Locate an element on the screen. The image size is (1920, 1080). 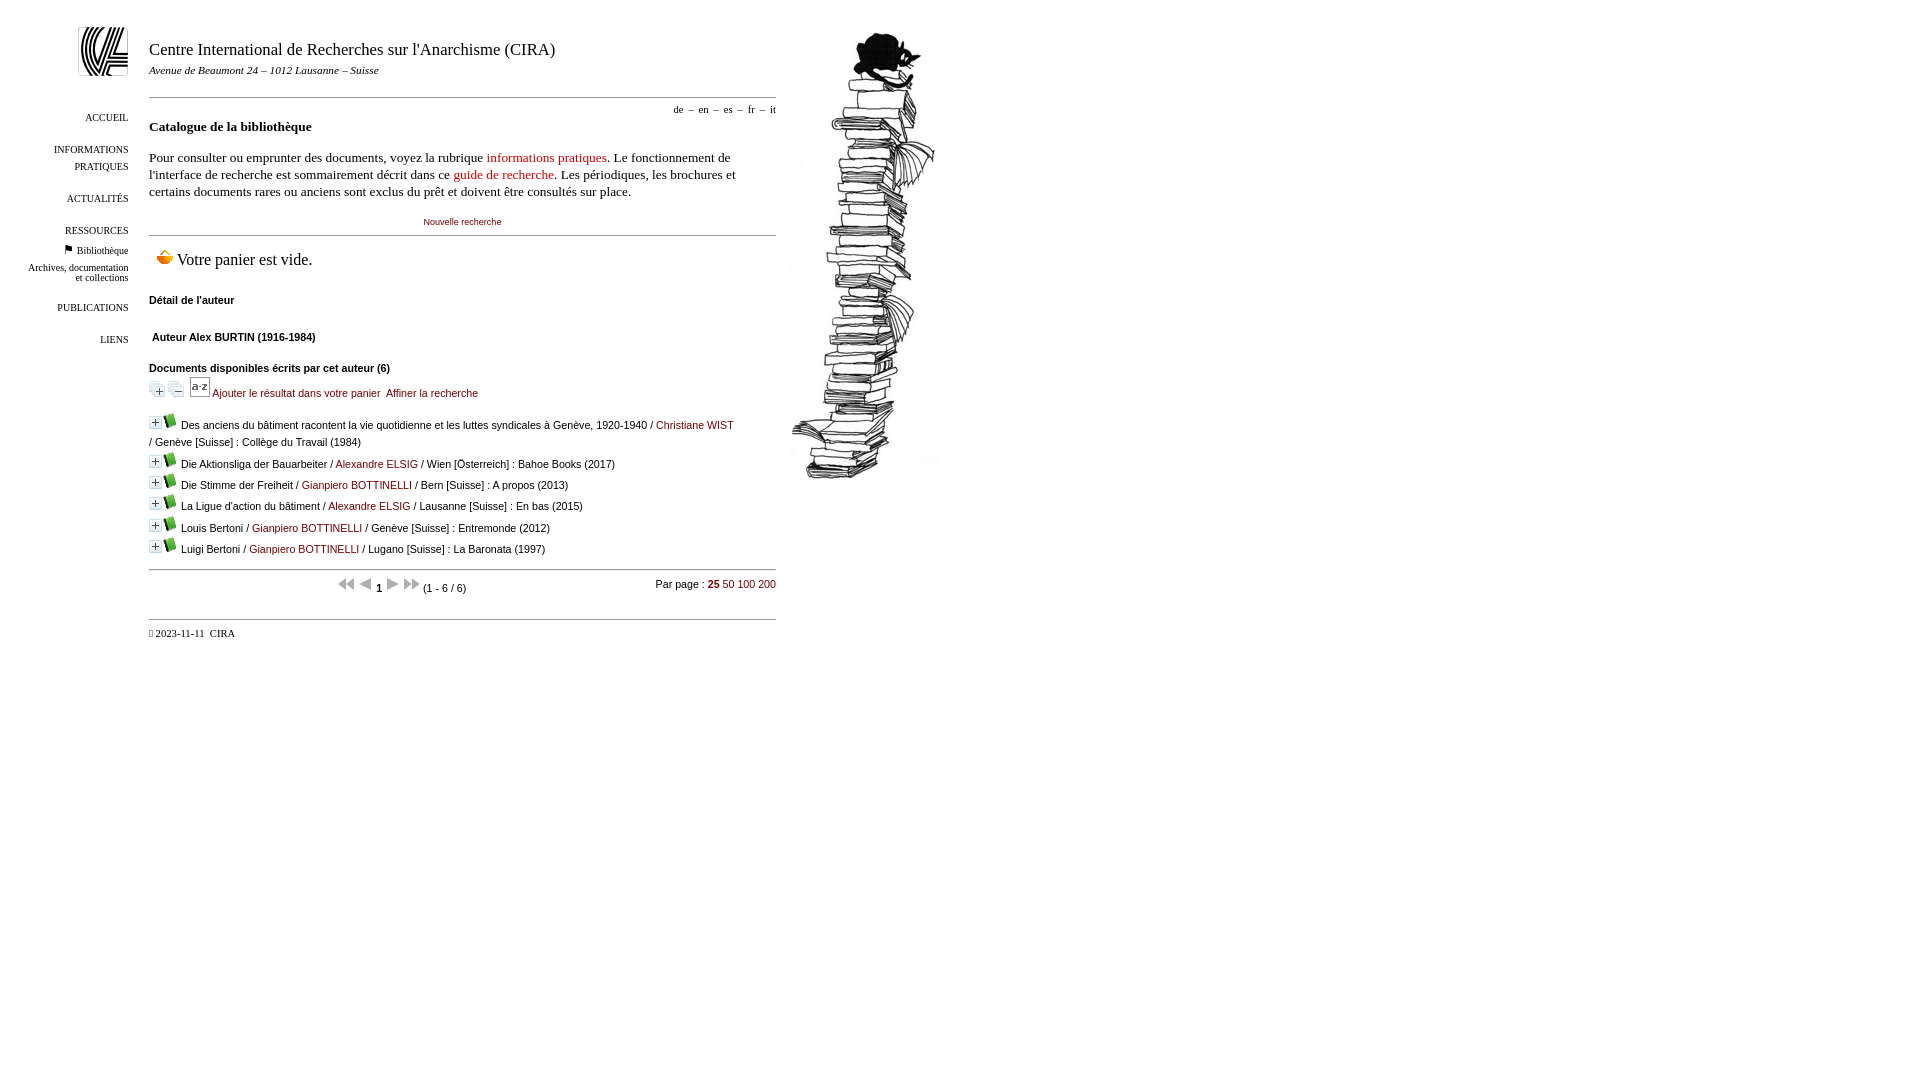
200 is located at coordinates (767, 584).